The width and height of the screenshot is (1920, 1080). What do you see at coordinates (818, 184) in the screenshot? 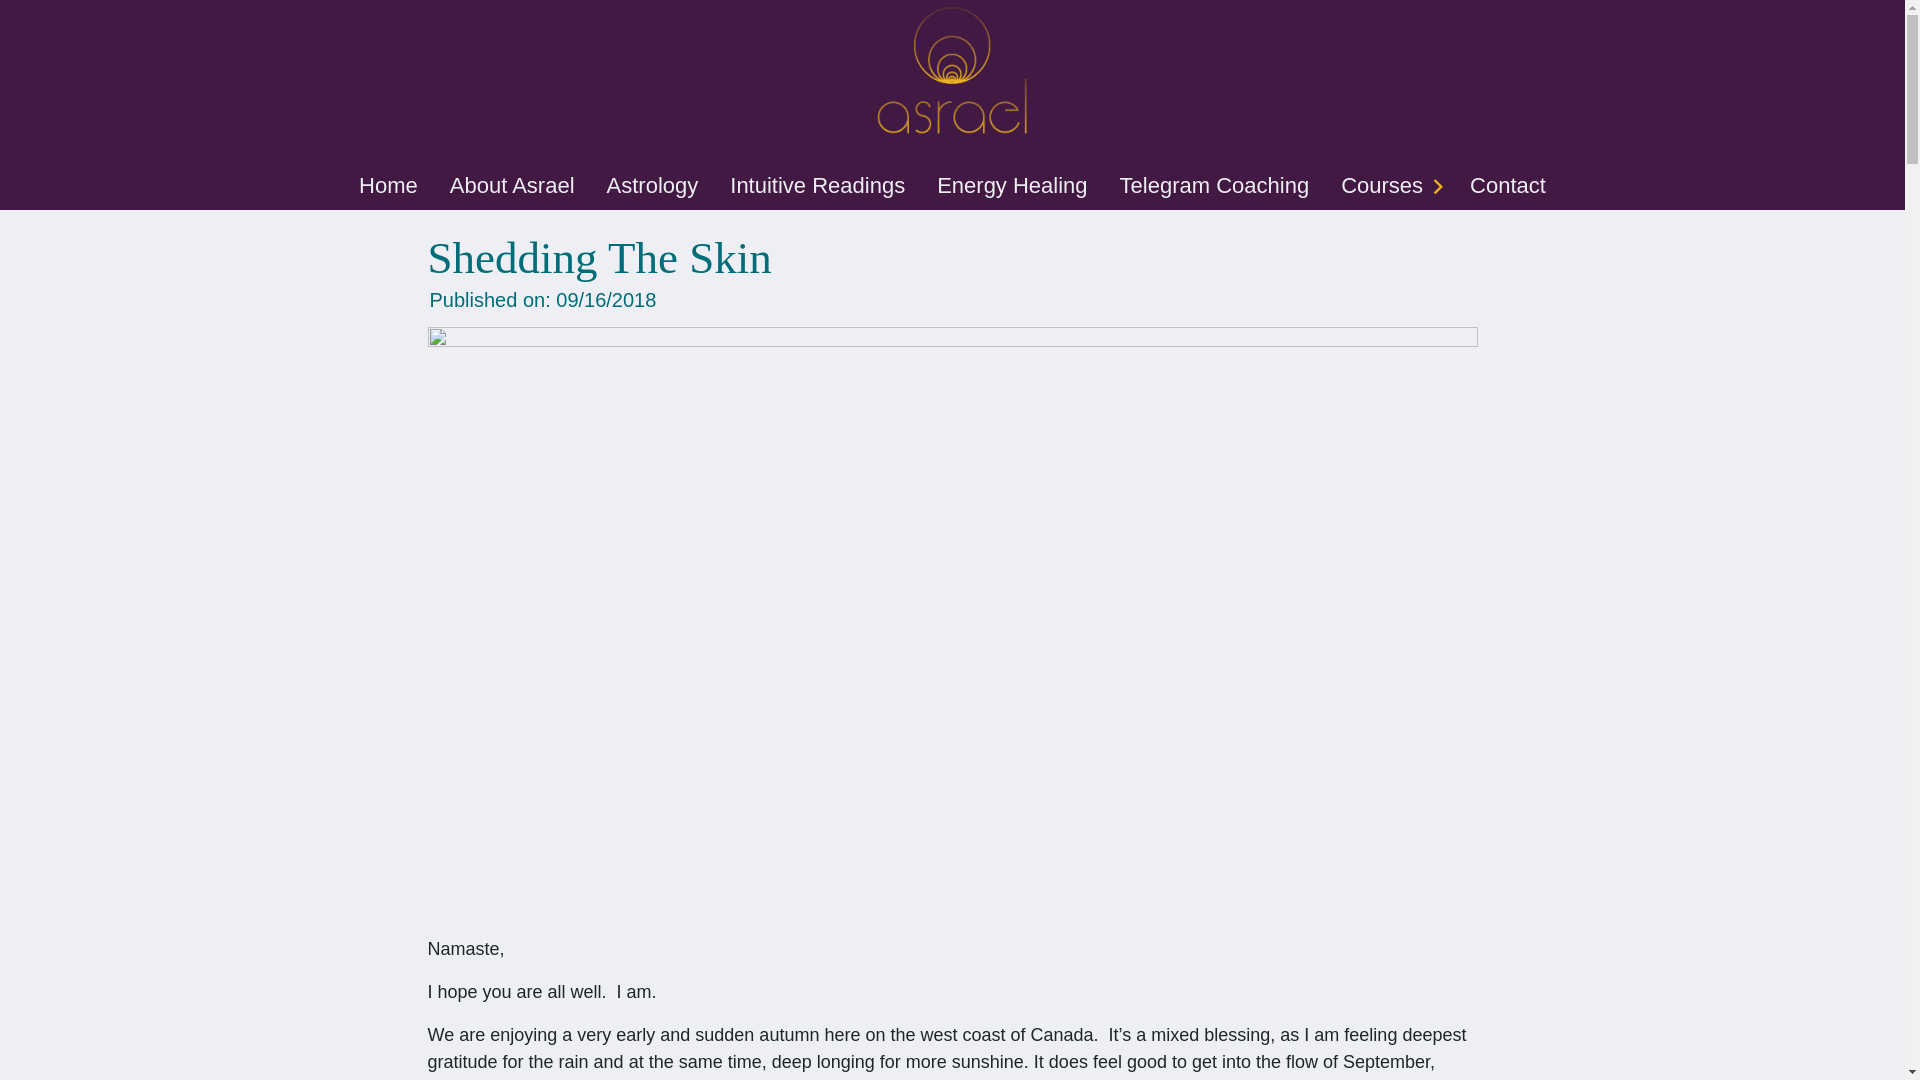
I see `Intuitive Readings` at bounding box center [818, 184].